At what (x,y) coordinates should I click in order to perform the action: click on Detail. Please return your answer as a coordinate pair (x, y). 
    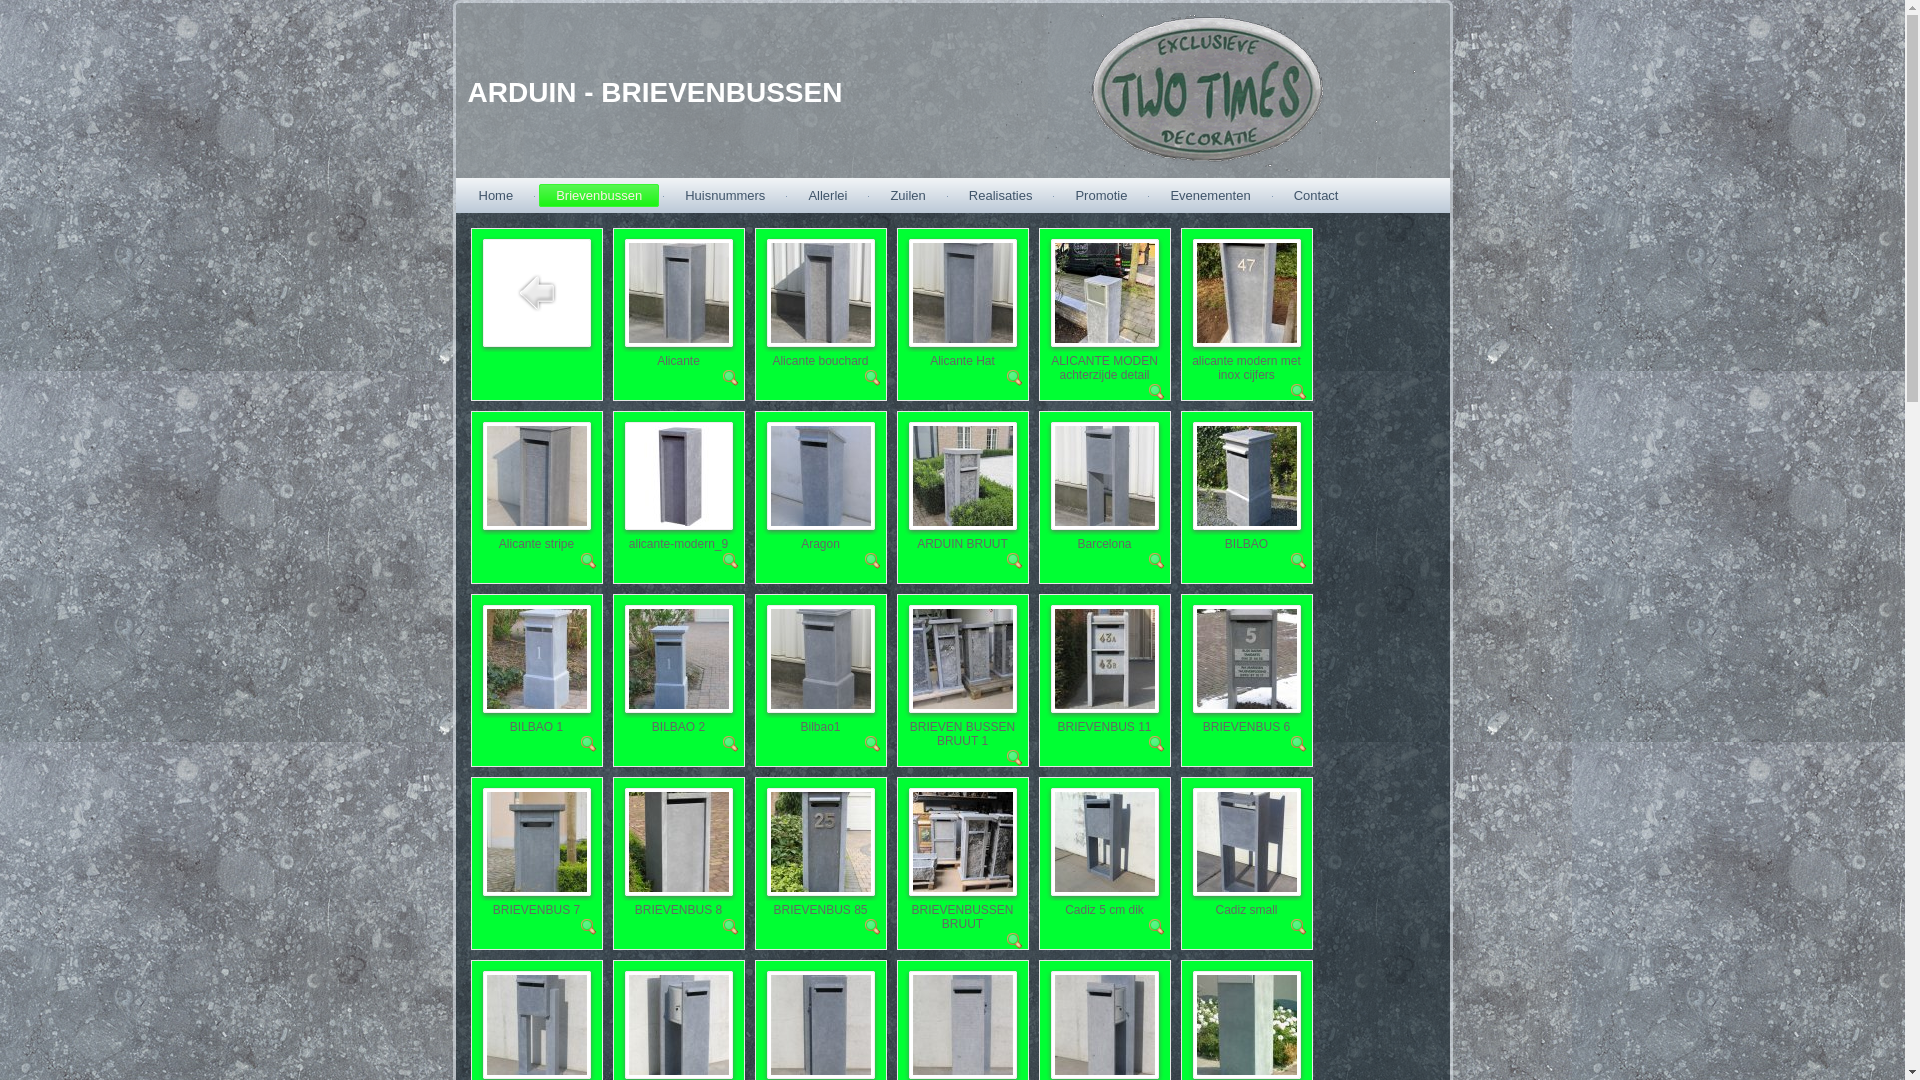
    Looking at the image, I should click on (730, 381).